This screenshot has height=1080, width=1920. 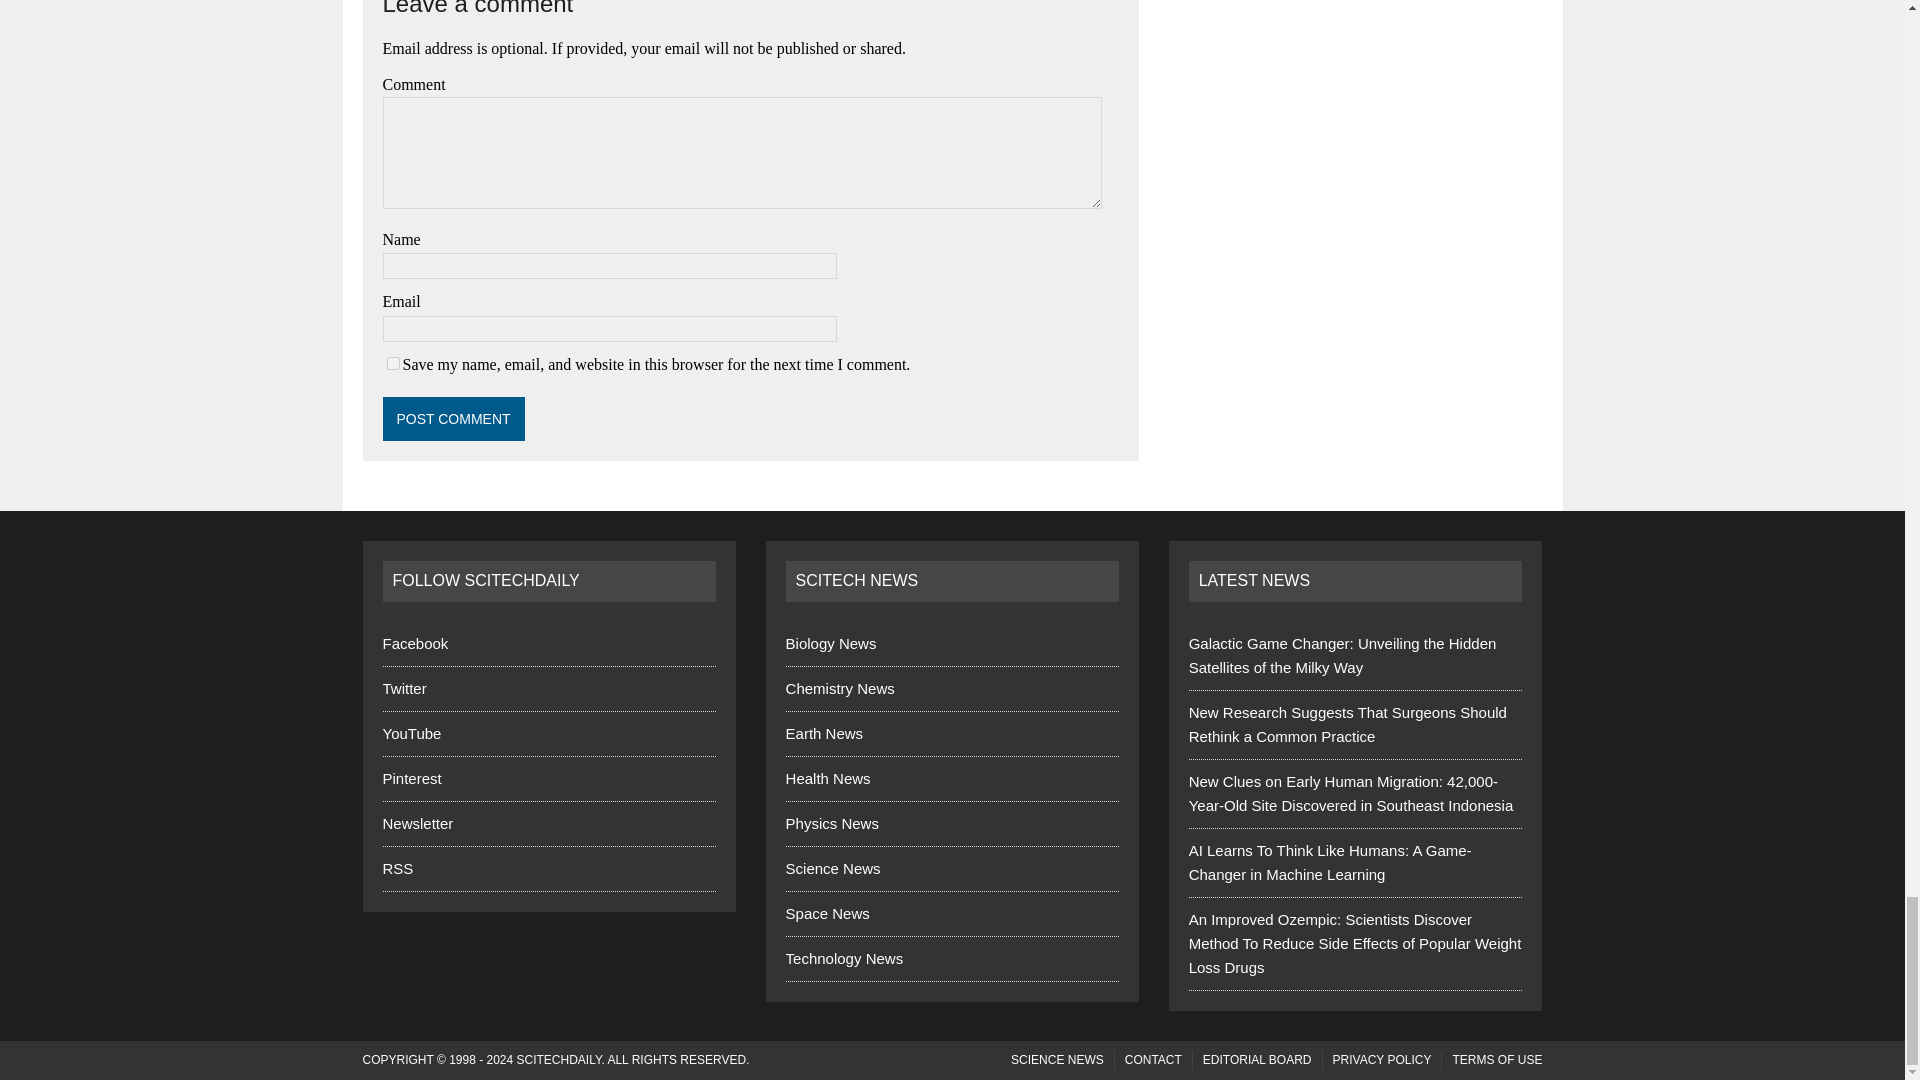 What do you see at coordinates (392, 364) in the screenshot?
I see `yes` at bounding box center [392, 364].